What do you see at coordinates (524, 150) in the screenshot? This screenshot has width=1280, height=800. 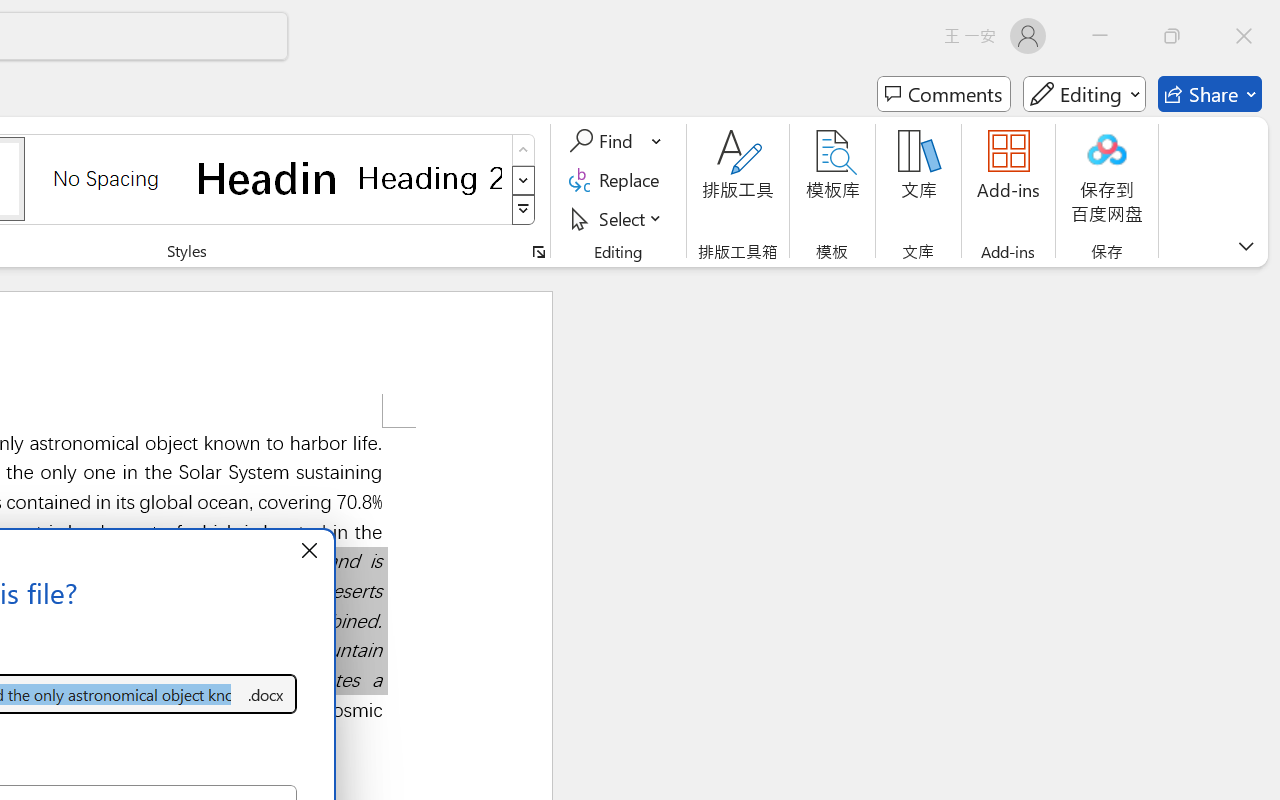 I see `Row up` at bounding box center [524, 150].